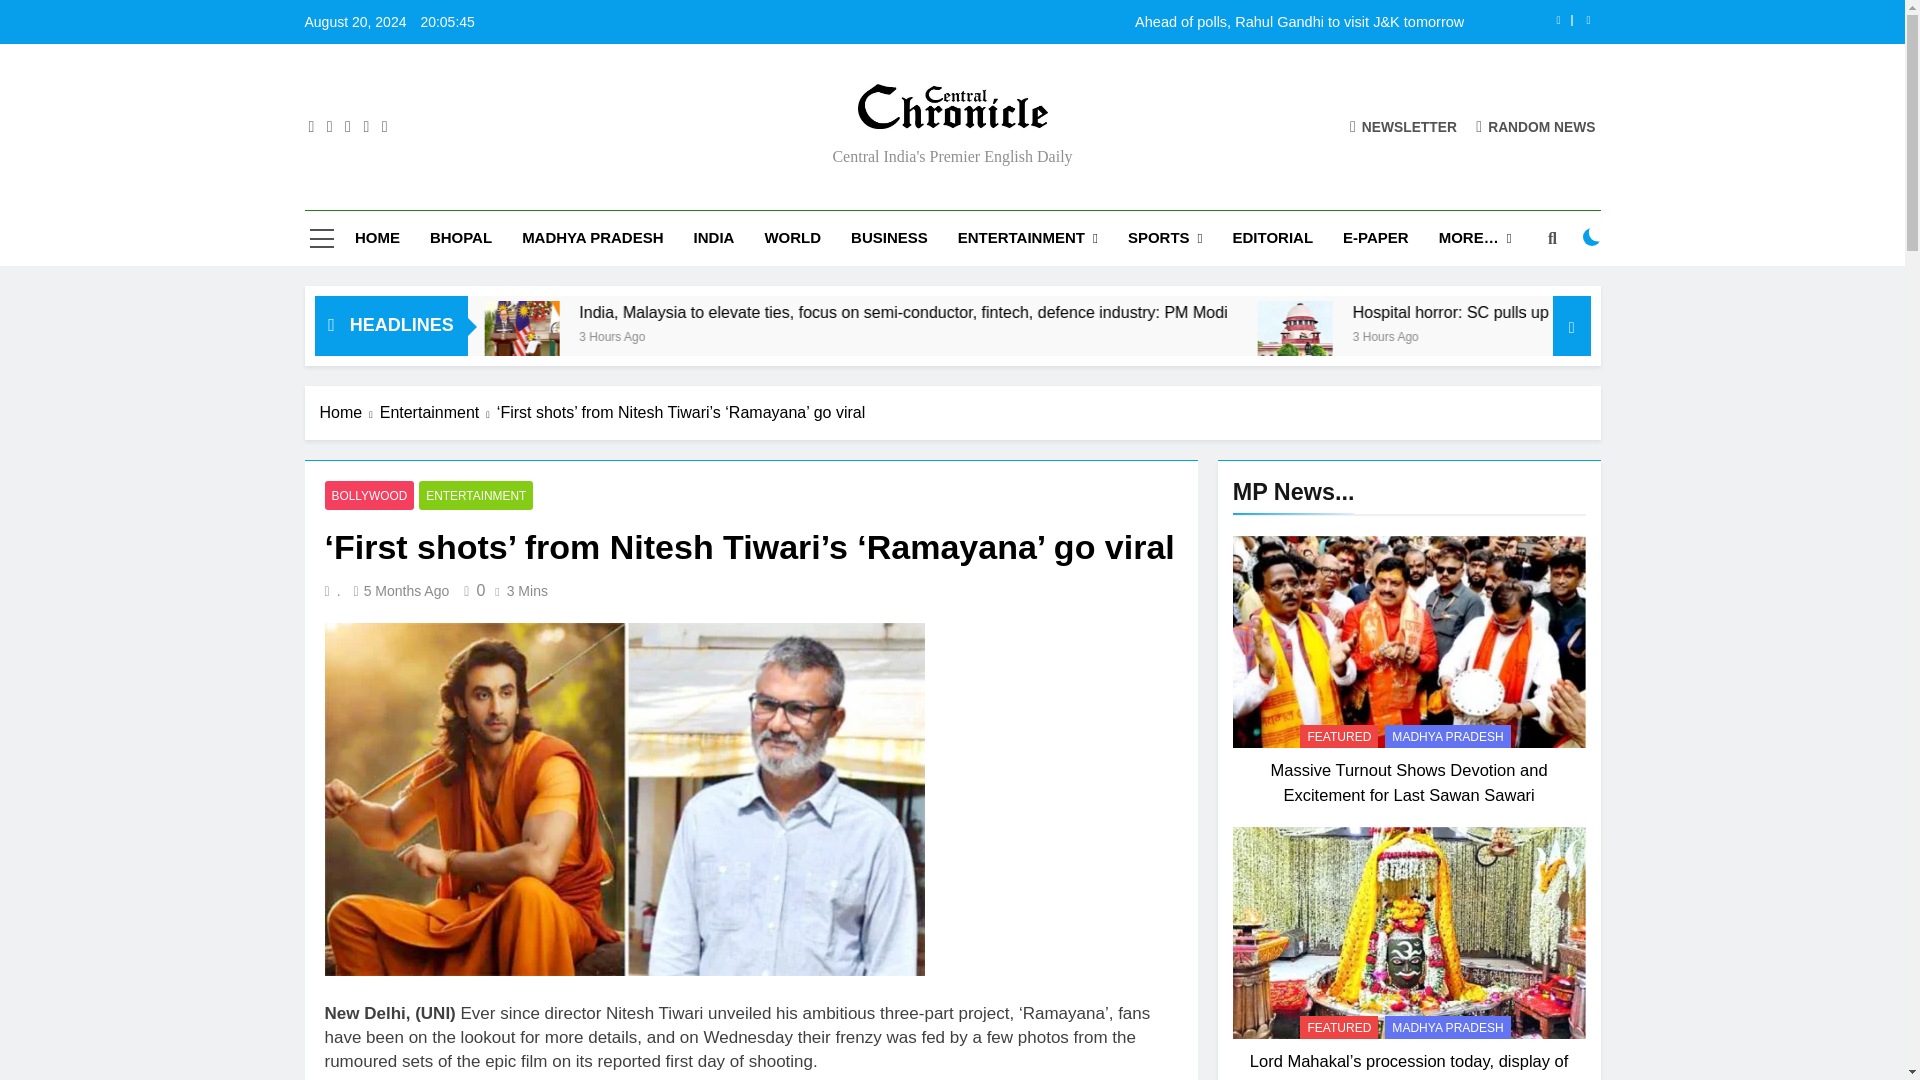 Image resolution: width=1920 pixels, height=1080 pixels. I want to click on NEWSLETTER, so click(1403, 126).